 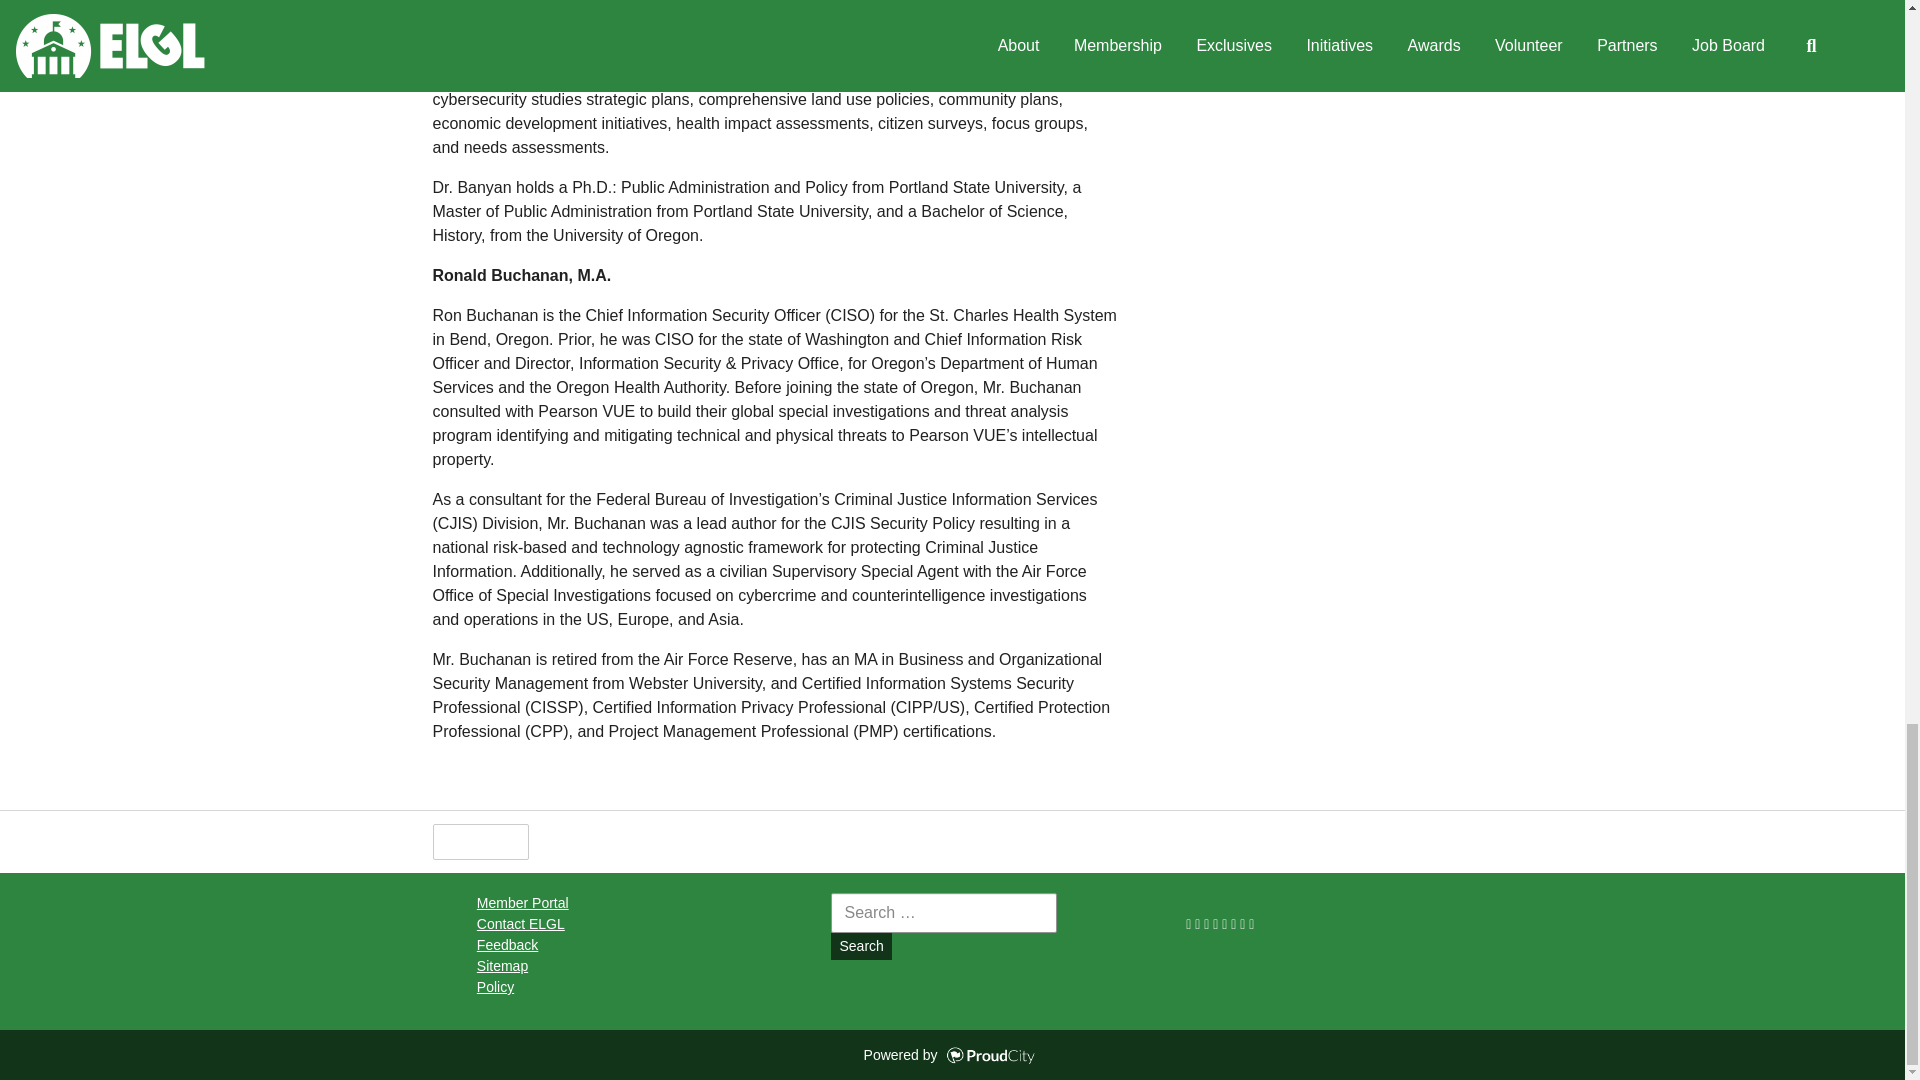 I want to click on This page makes me proud, so click(x=480, y=842).